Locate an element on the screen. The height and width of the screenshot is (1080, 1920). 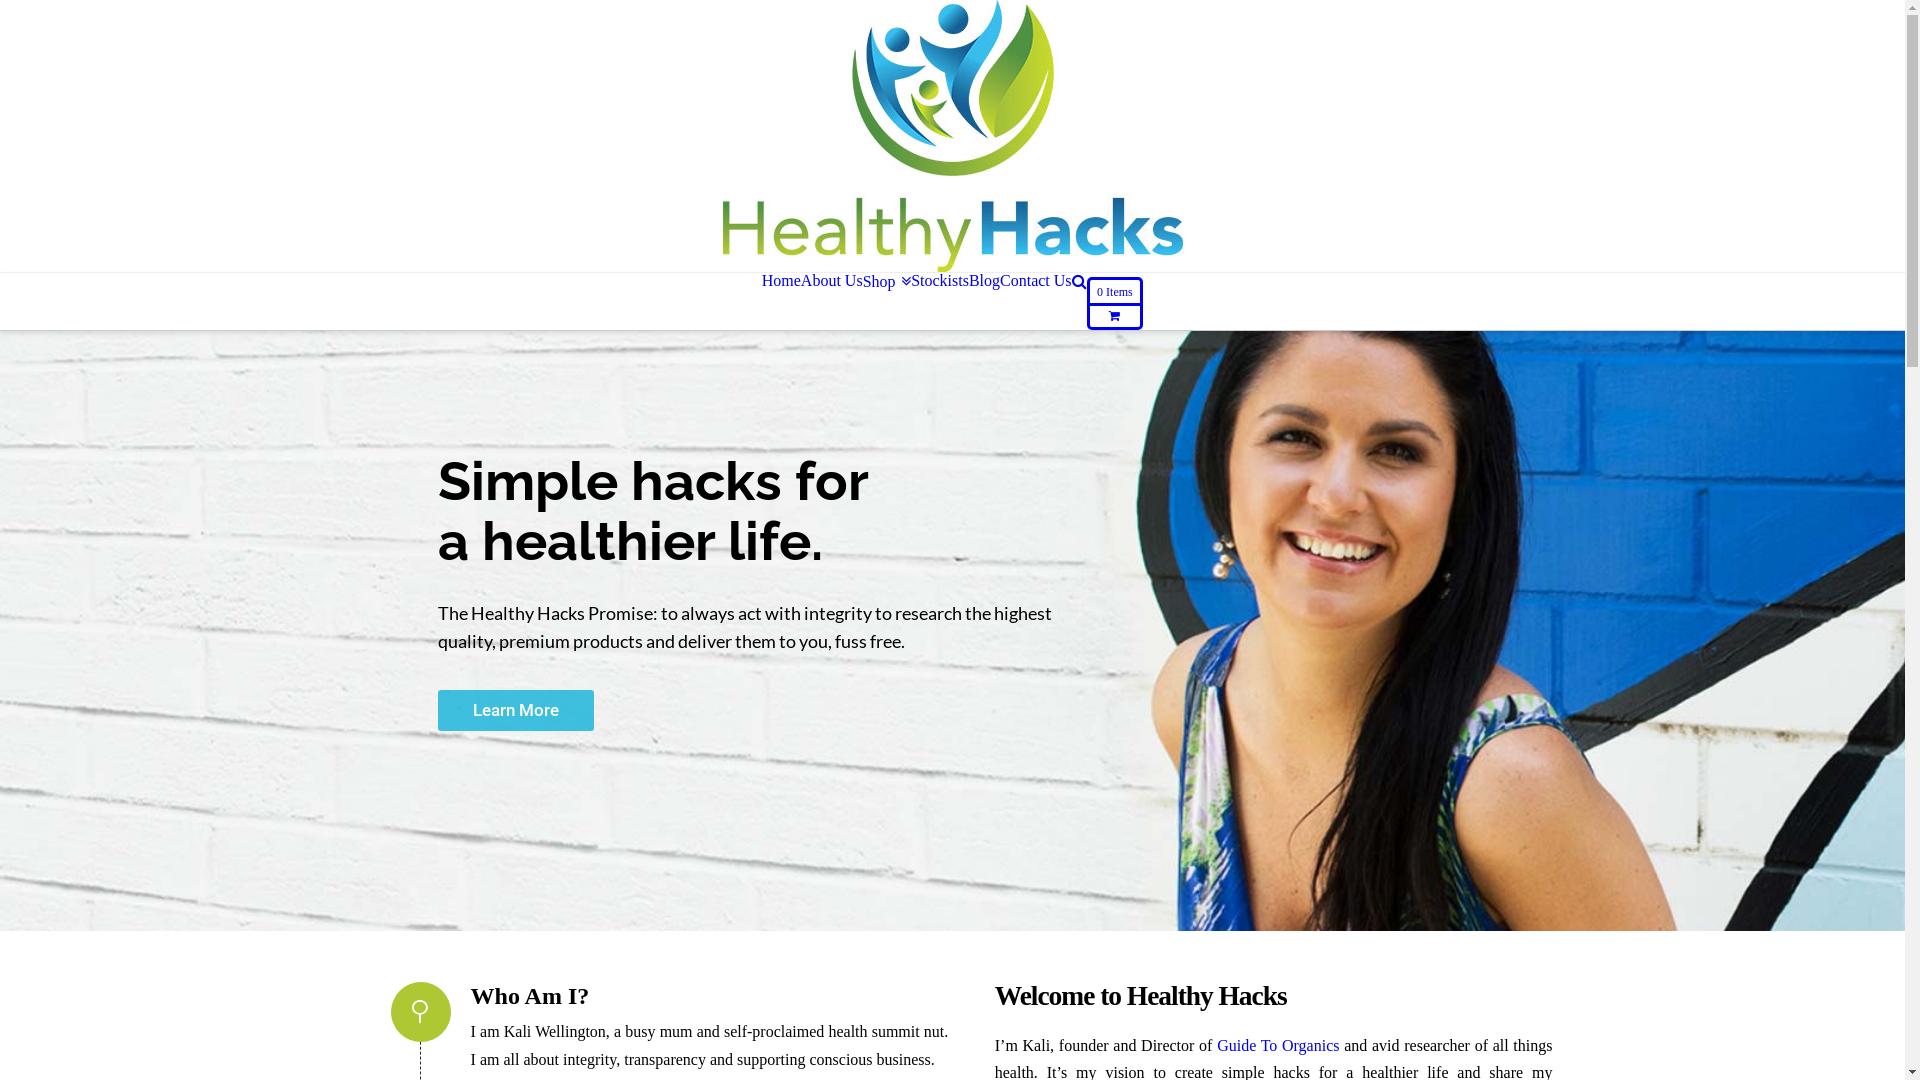
Hack Your Way To A Healthier Life is located at coordinates (952, 136).